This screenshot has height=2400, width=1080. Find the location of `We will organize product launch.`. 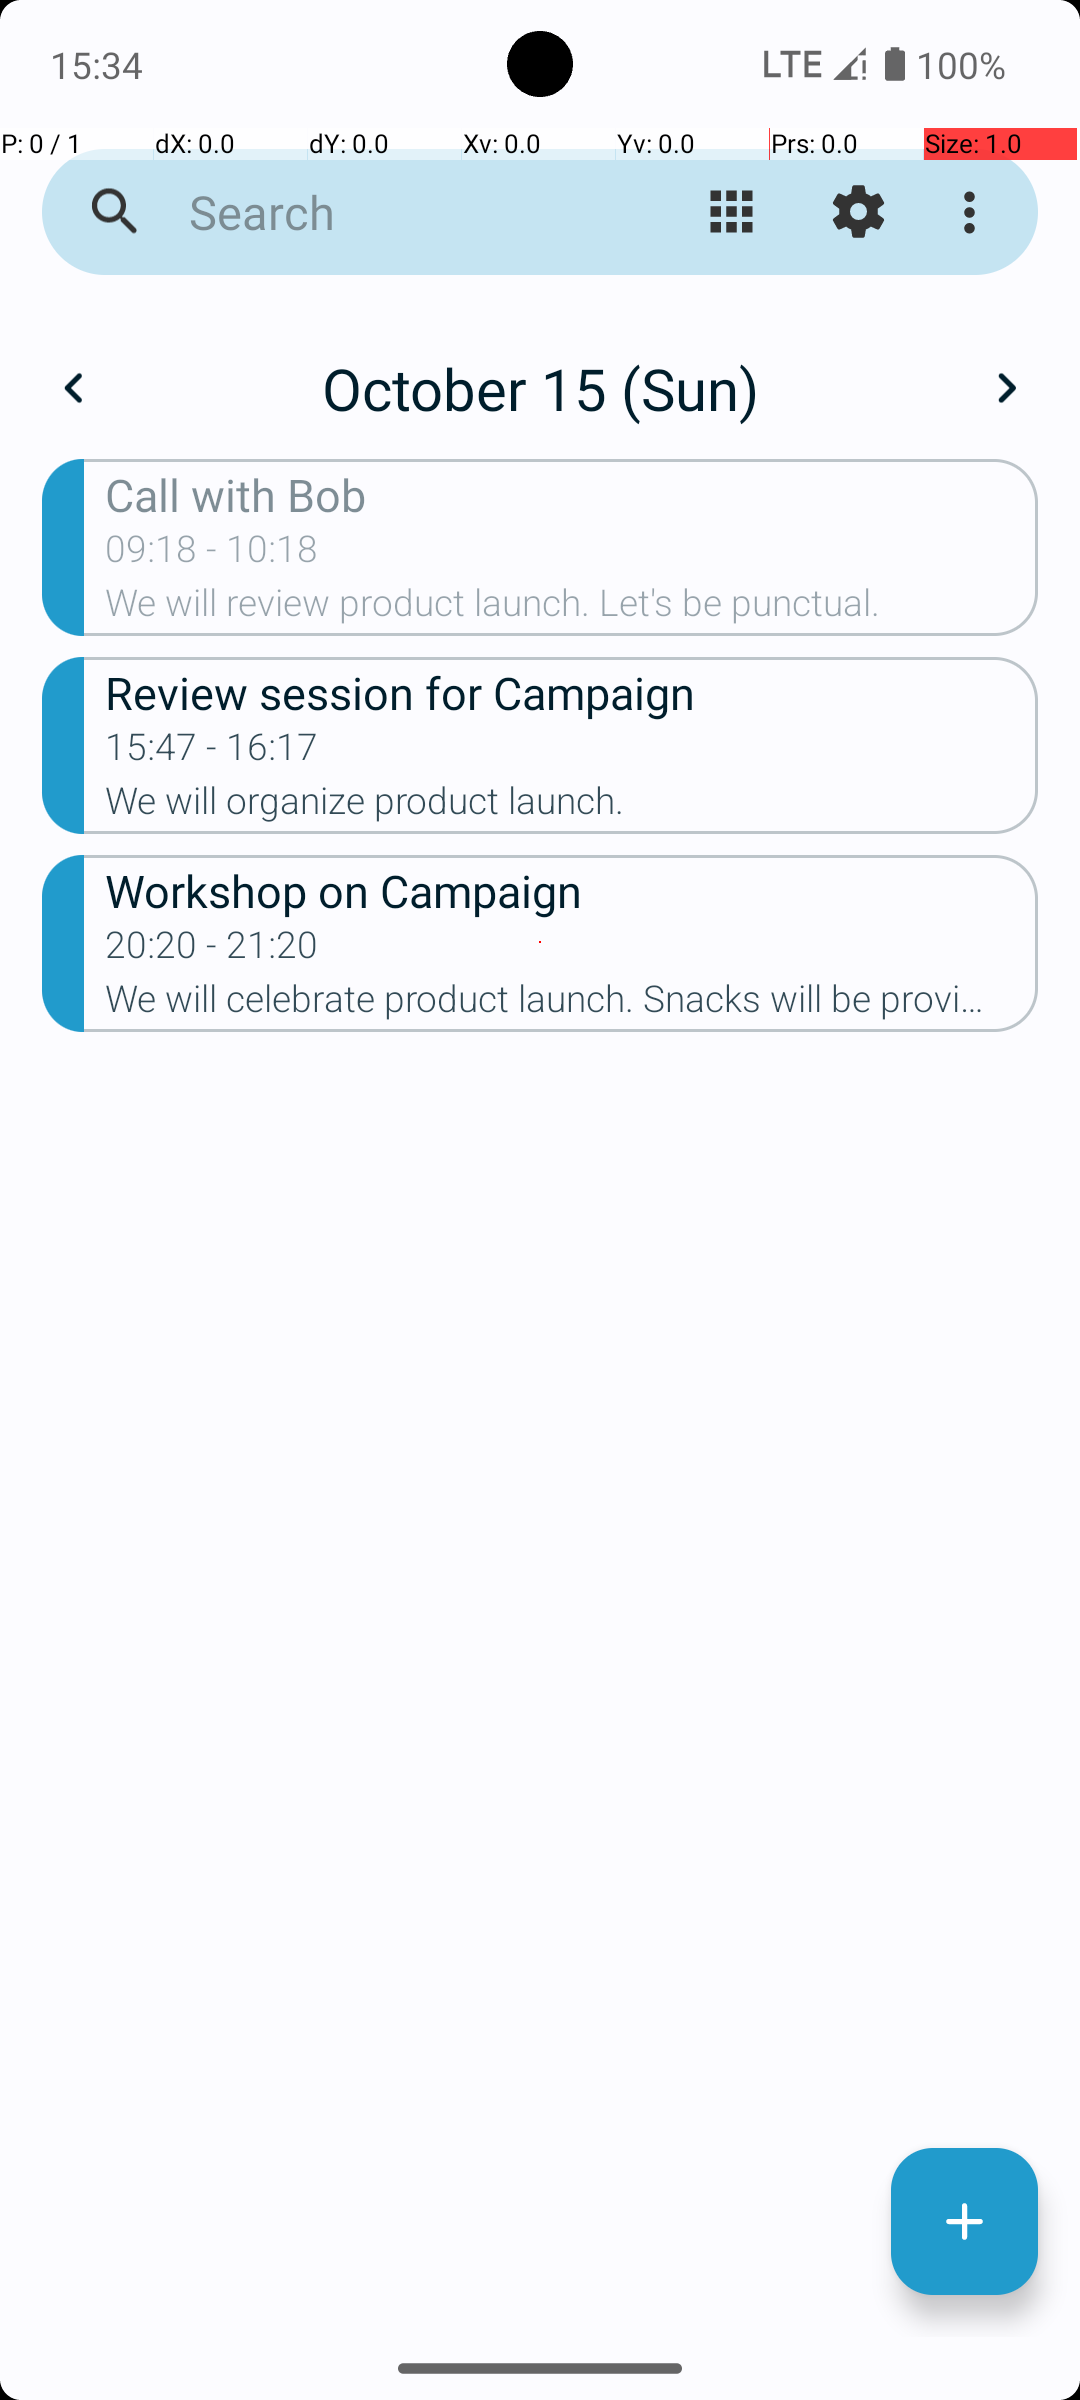

We will organize product launch. is located at coordinates (572, 806).